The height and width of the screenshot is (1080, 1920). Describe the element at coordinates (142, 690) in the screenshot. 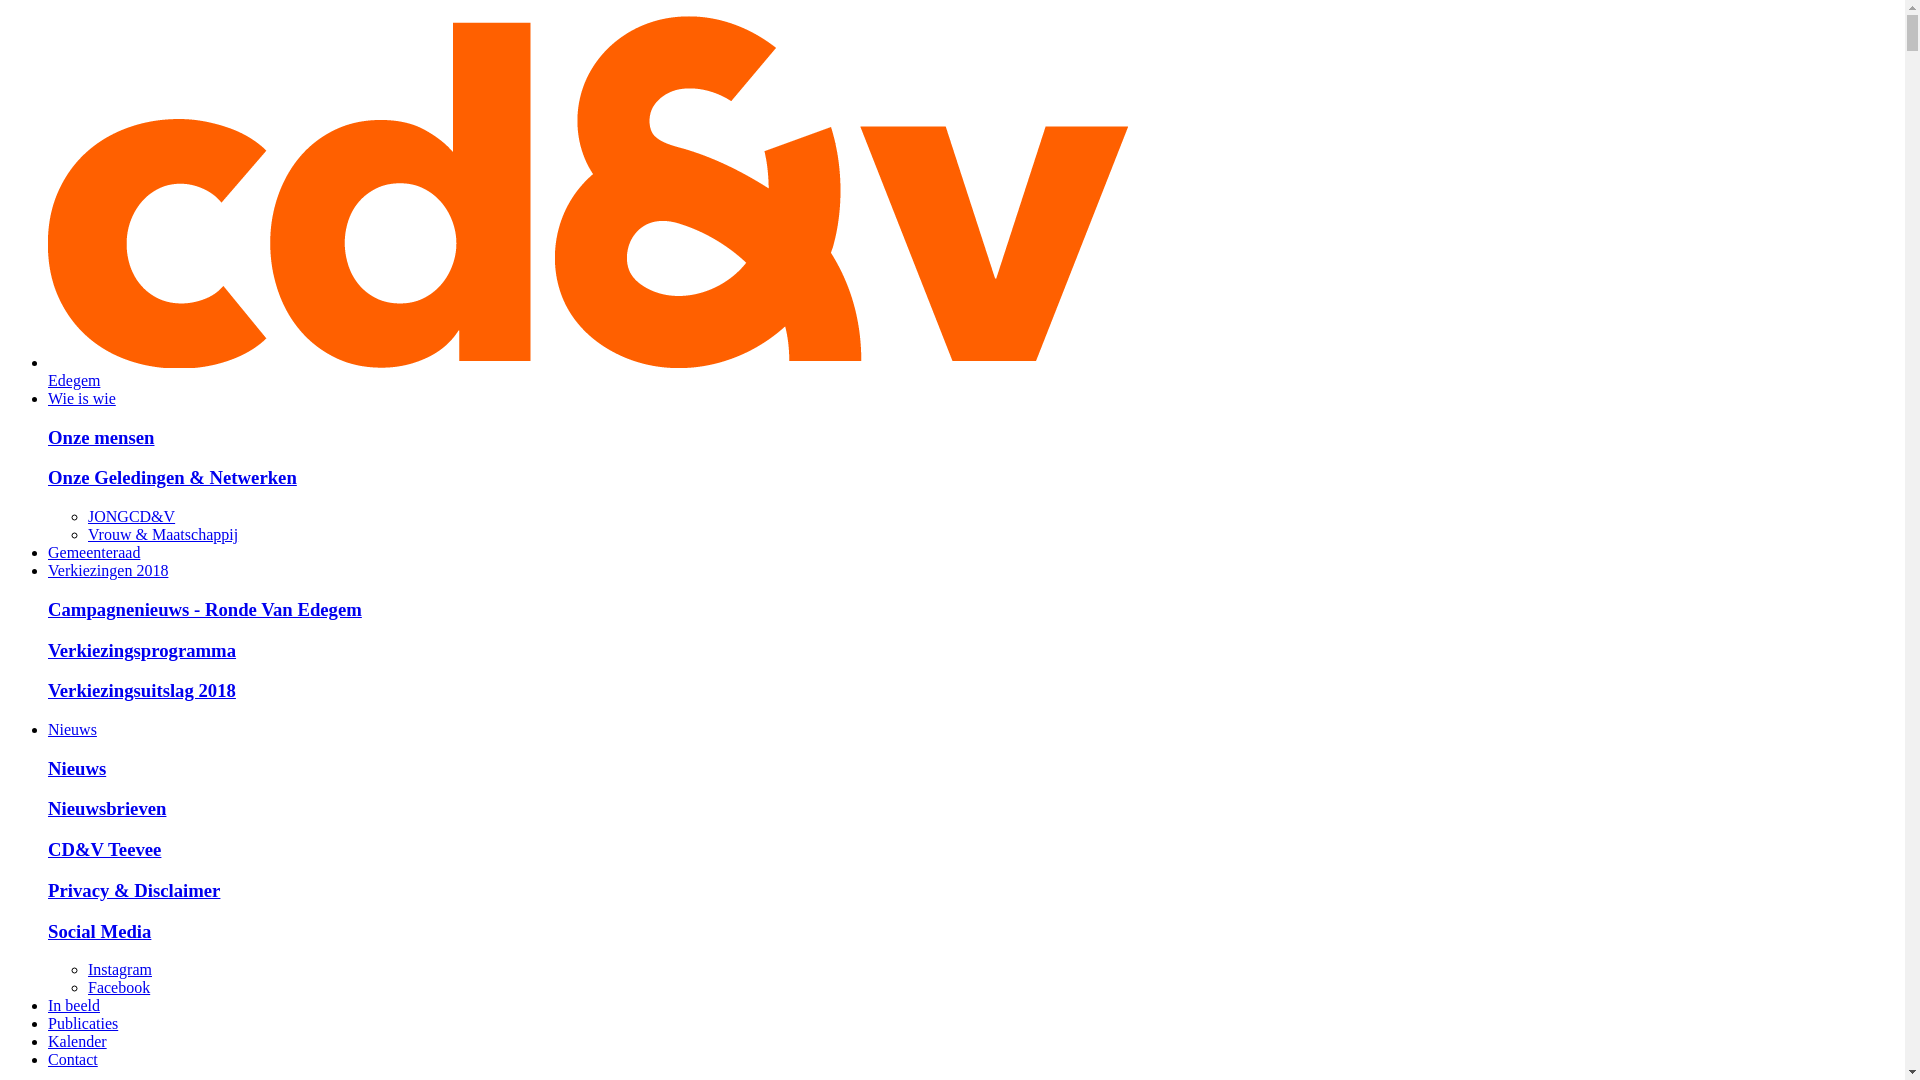

I see `Verkiezingsuitslag 2018` at that location.